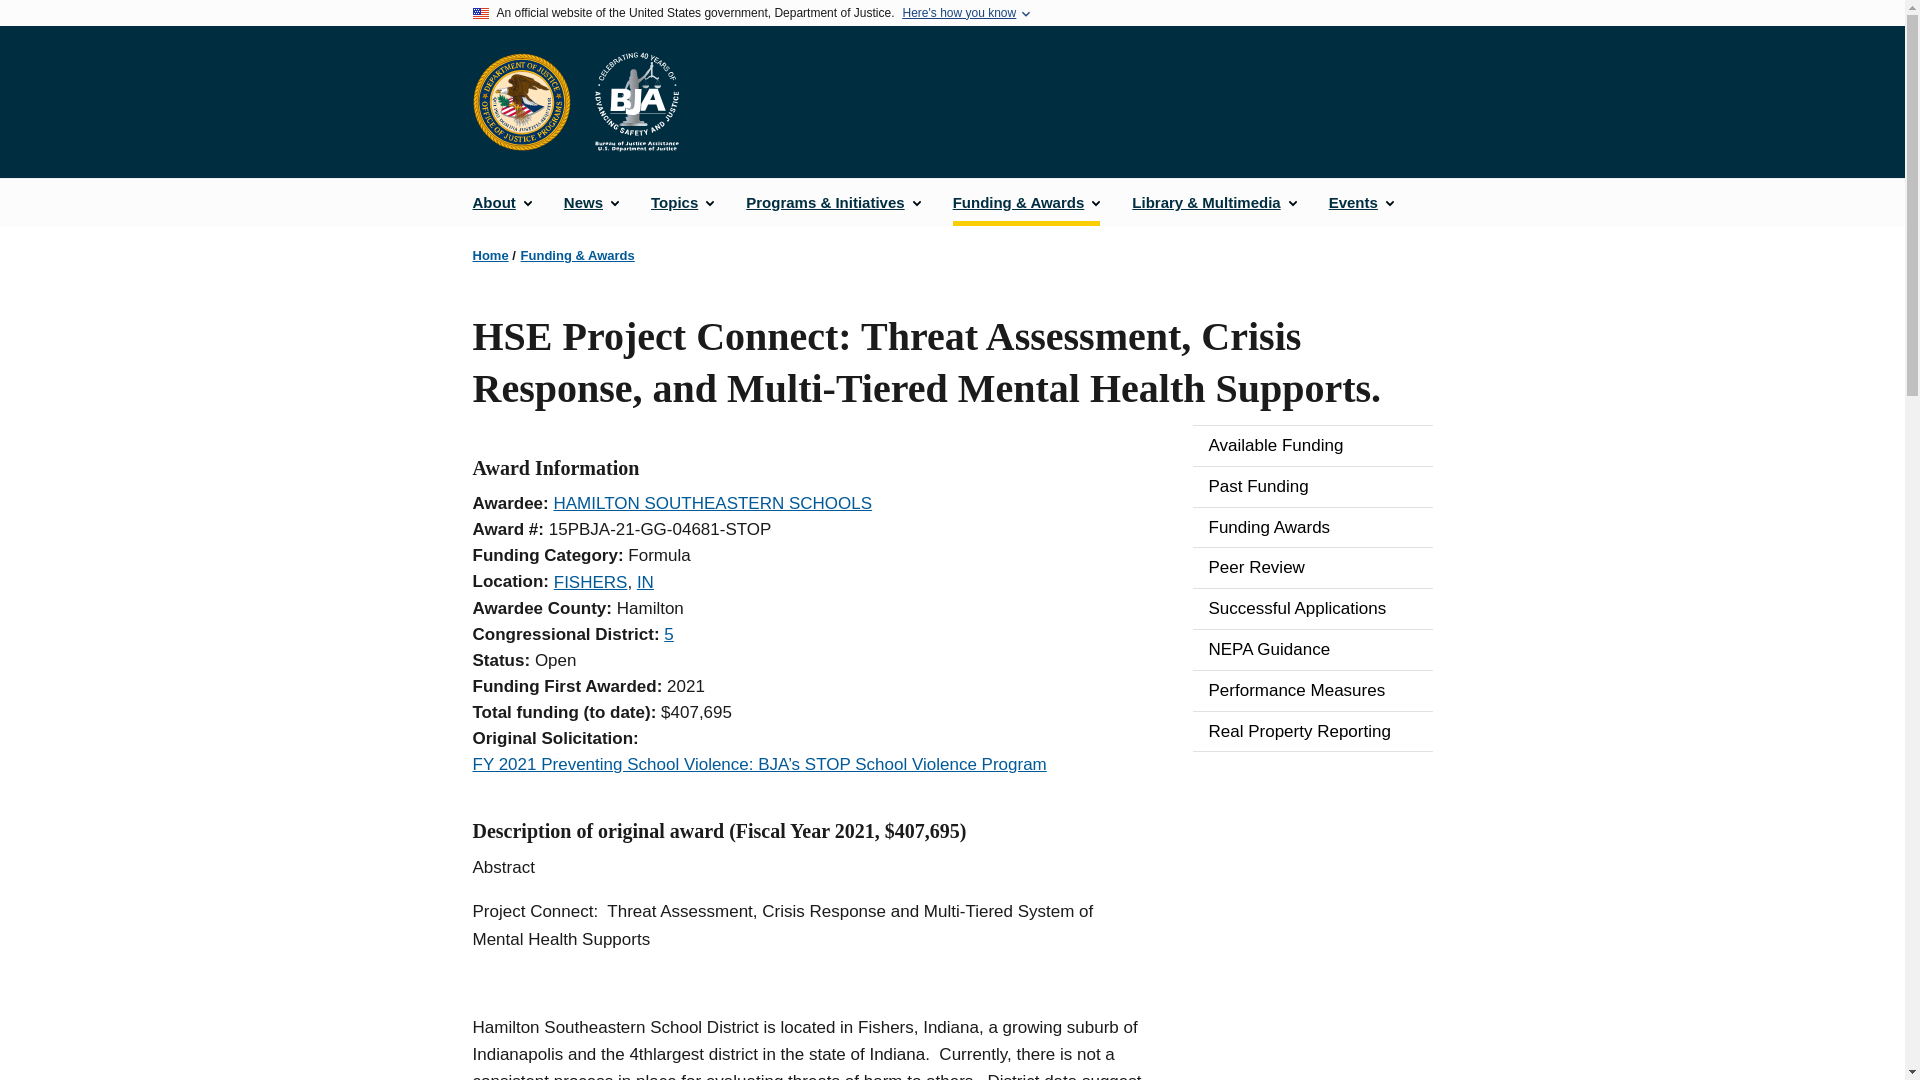 This screenshot has width=1920, height=1080. What do you see at coordinates (712, 503) in the screenshot?
I see `HAMILTON SOUTHEASTERN SCHOOLS` at bounding box center [712, 503].